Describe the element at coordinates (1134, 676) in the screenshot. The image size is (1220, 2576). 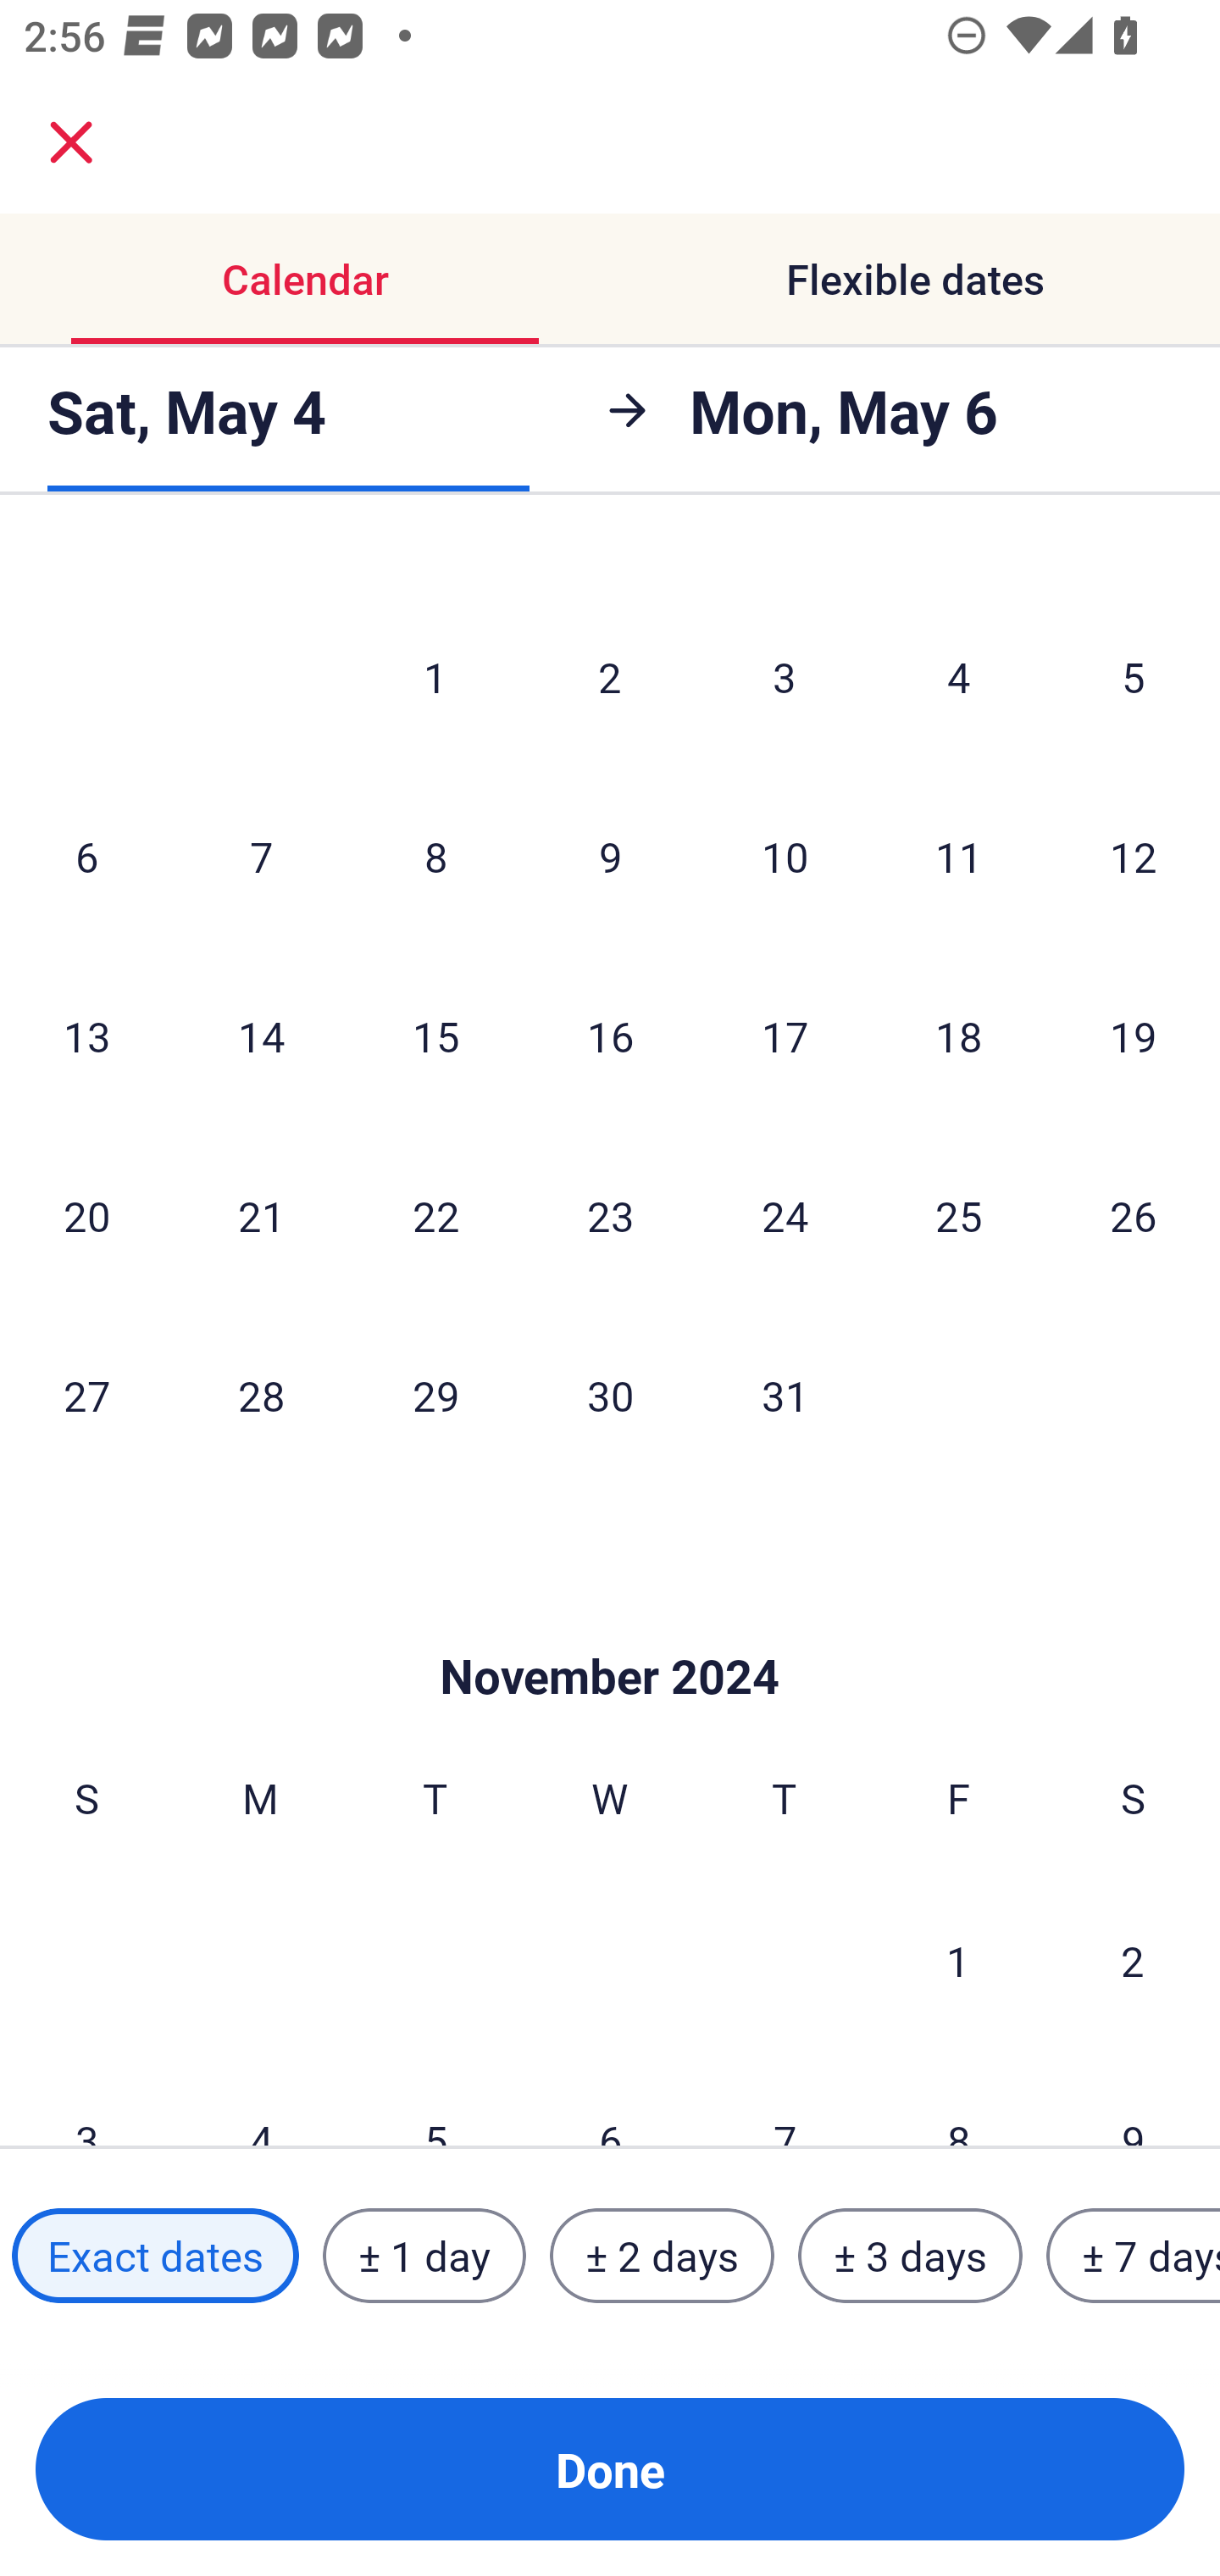
I see `5 Saturday, October 5, 2024` at that location.